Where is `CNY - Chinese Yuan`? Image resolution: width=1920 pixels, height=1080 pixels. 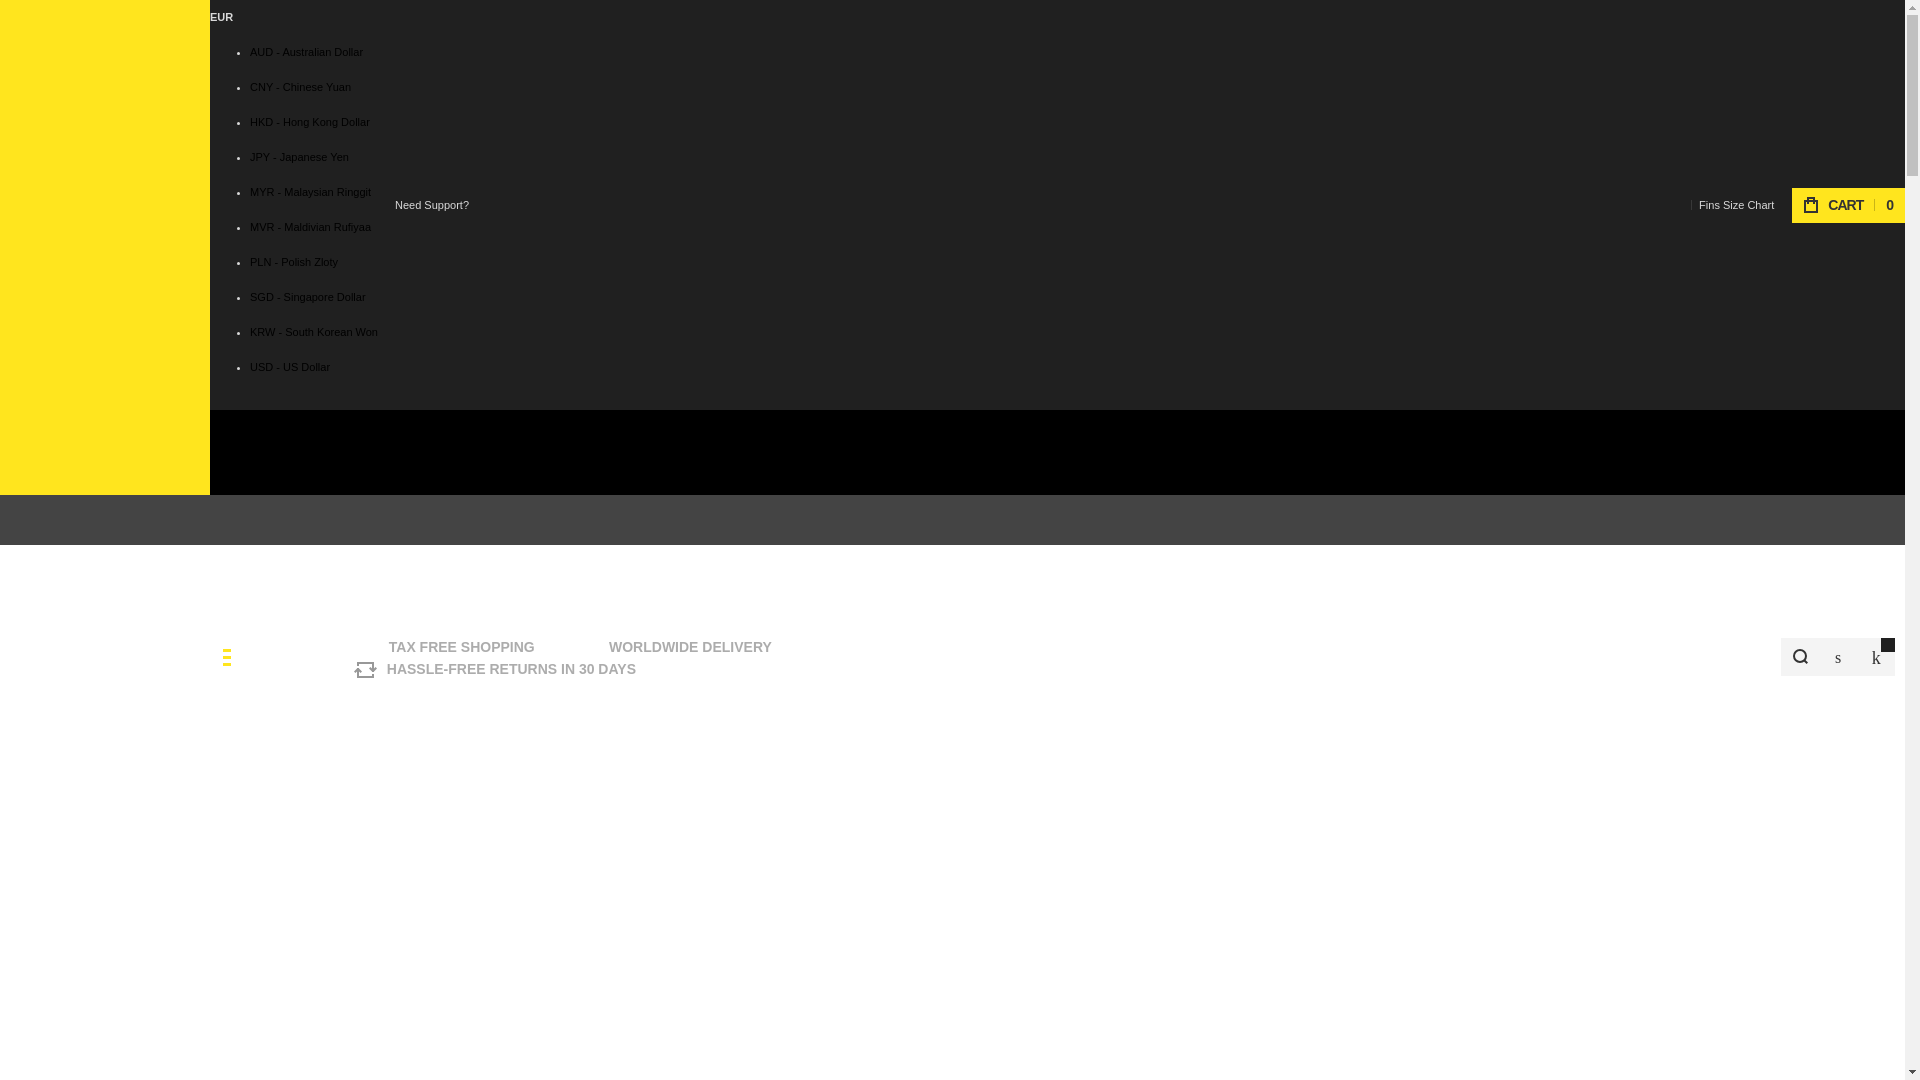
CNY - Chinese Yuan is located at coordinates (300, 86).